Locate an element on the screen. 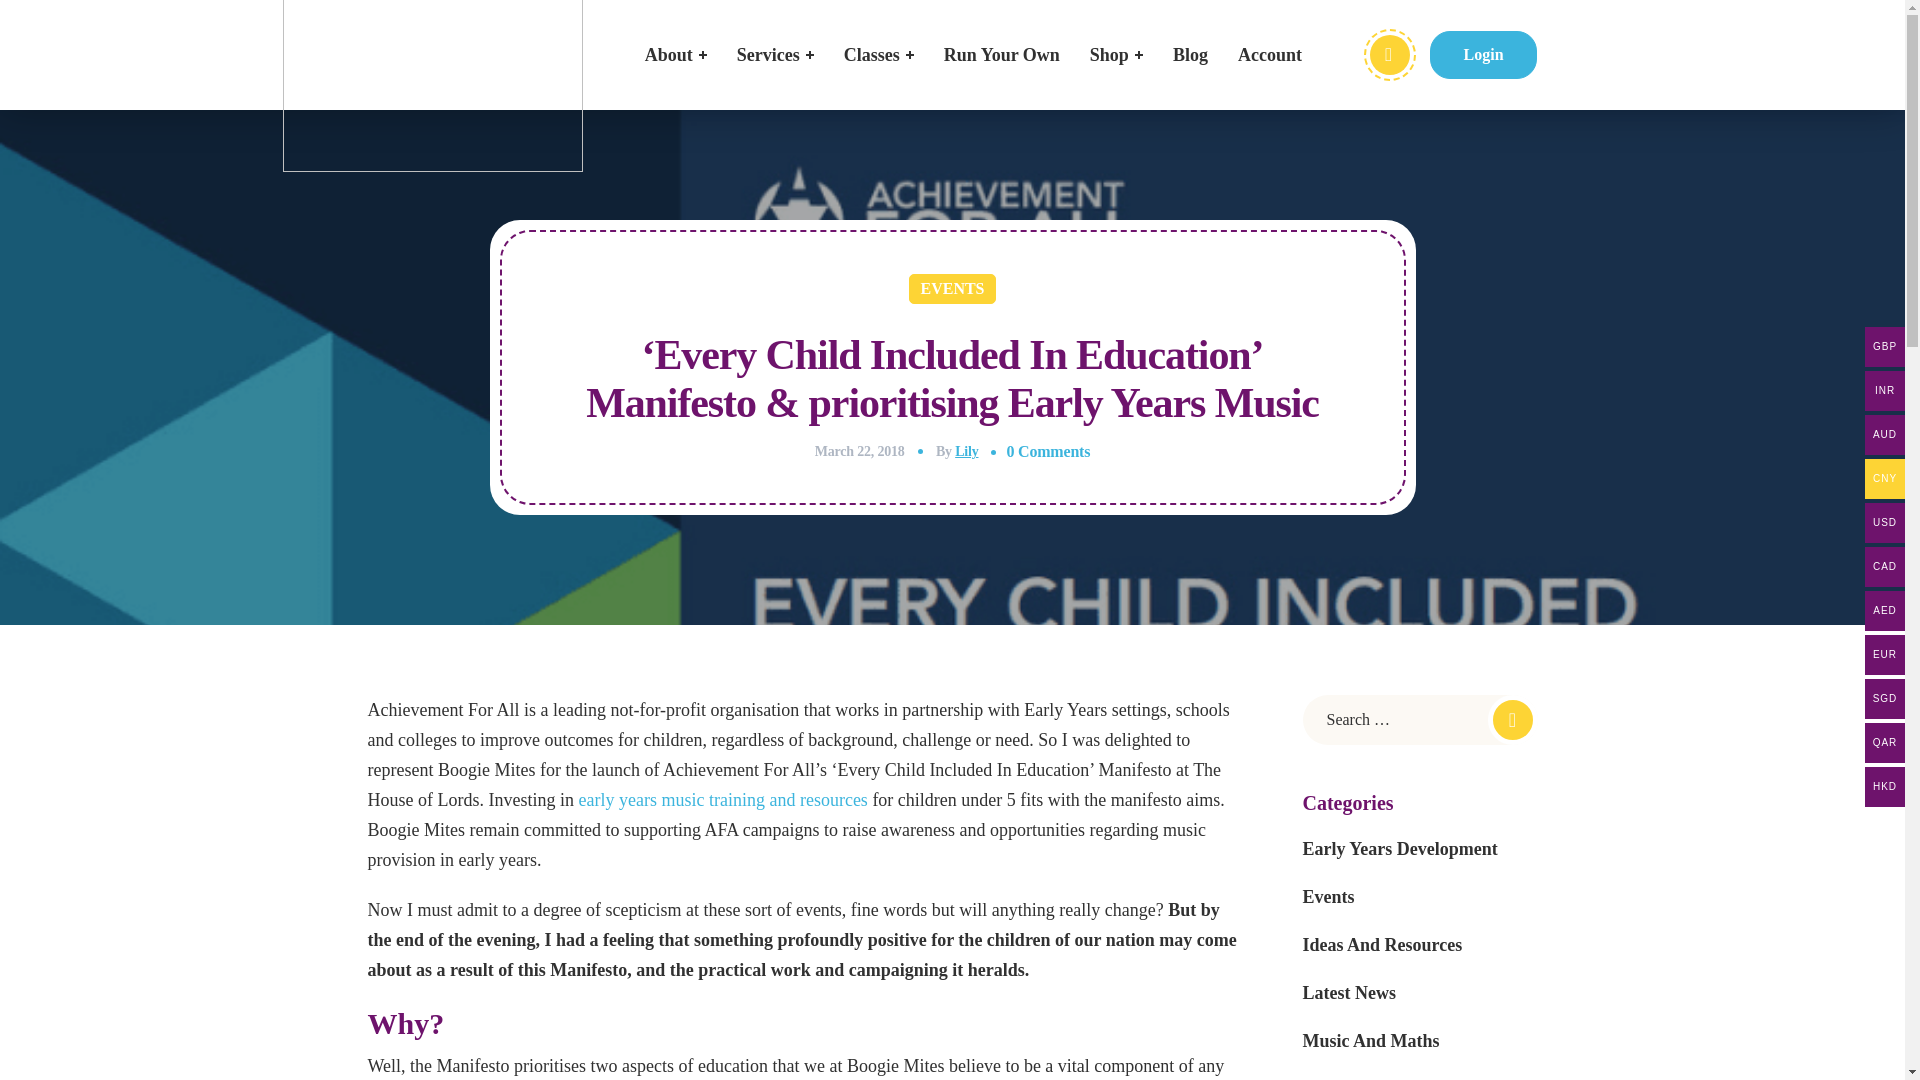  Classes is located at coordinates (879, 55).